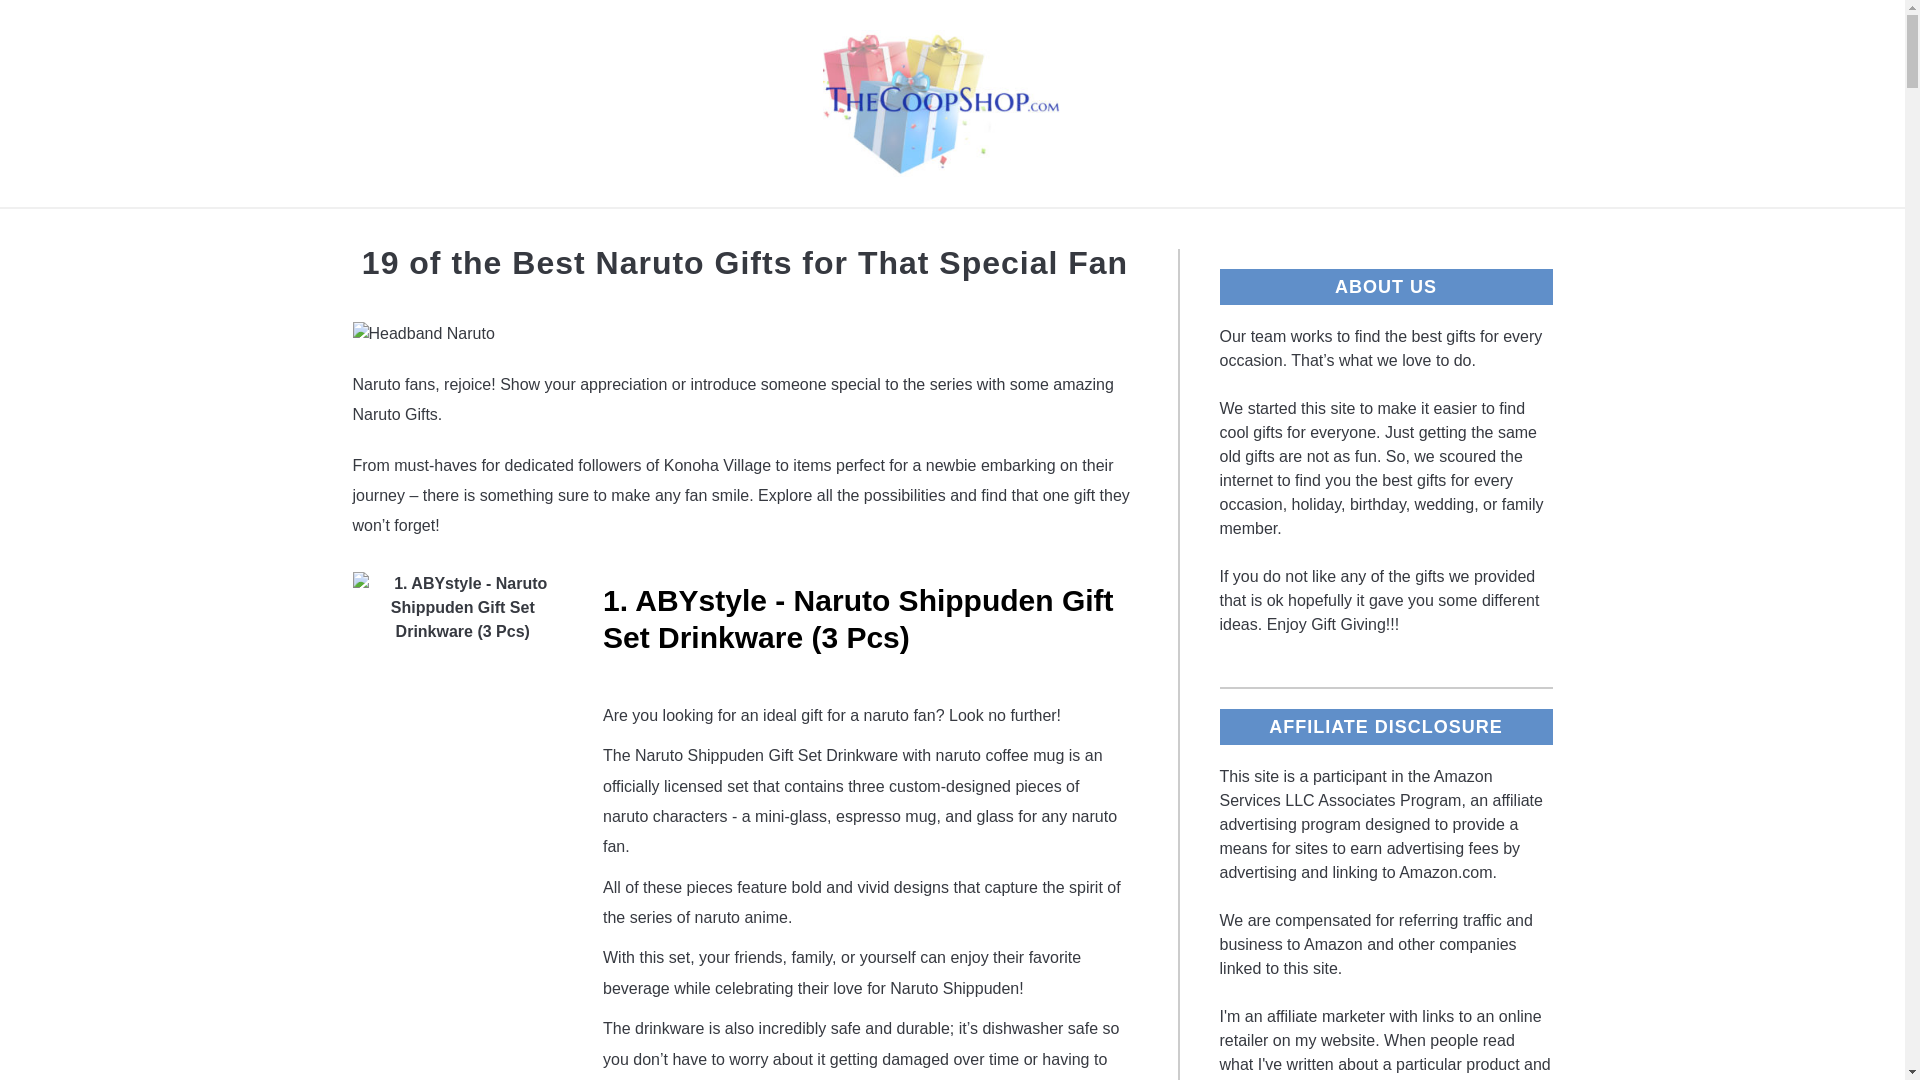 This screenshot has width=1920, height=1080. What do you see at coordinates (619, 231) in the screenshot?
I see `HOME` at bounding box center [619, 231].